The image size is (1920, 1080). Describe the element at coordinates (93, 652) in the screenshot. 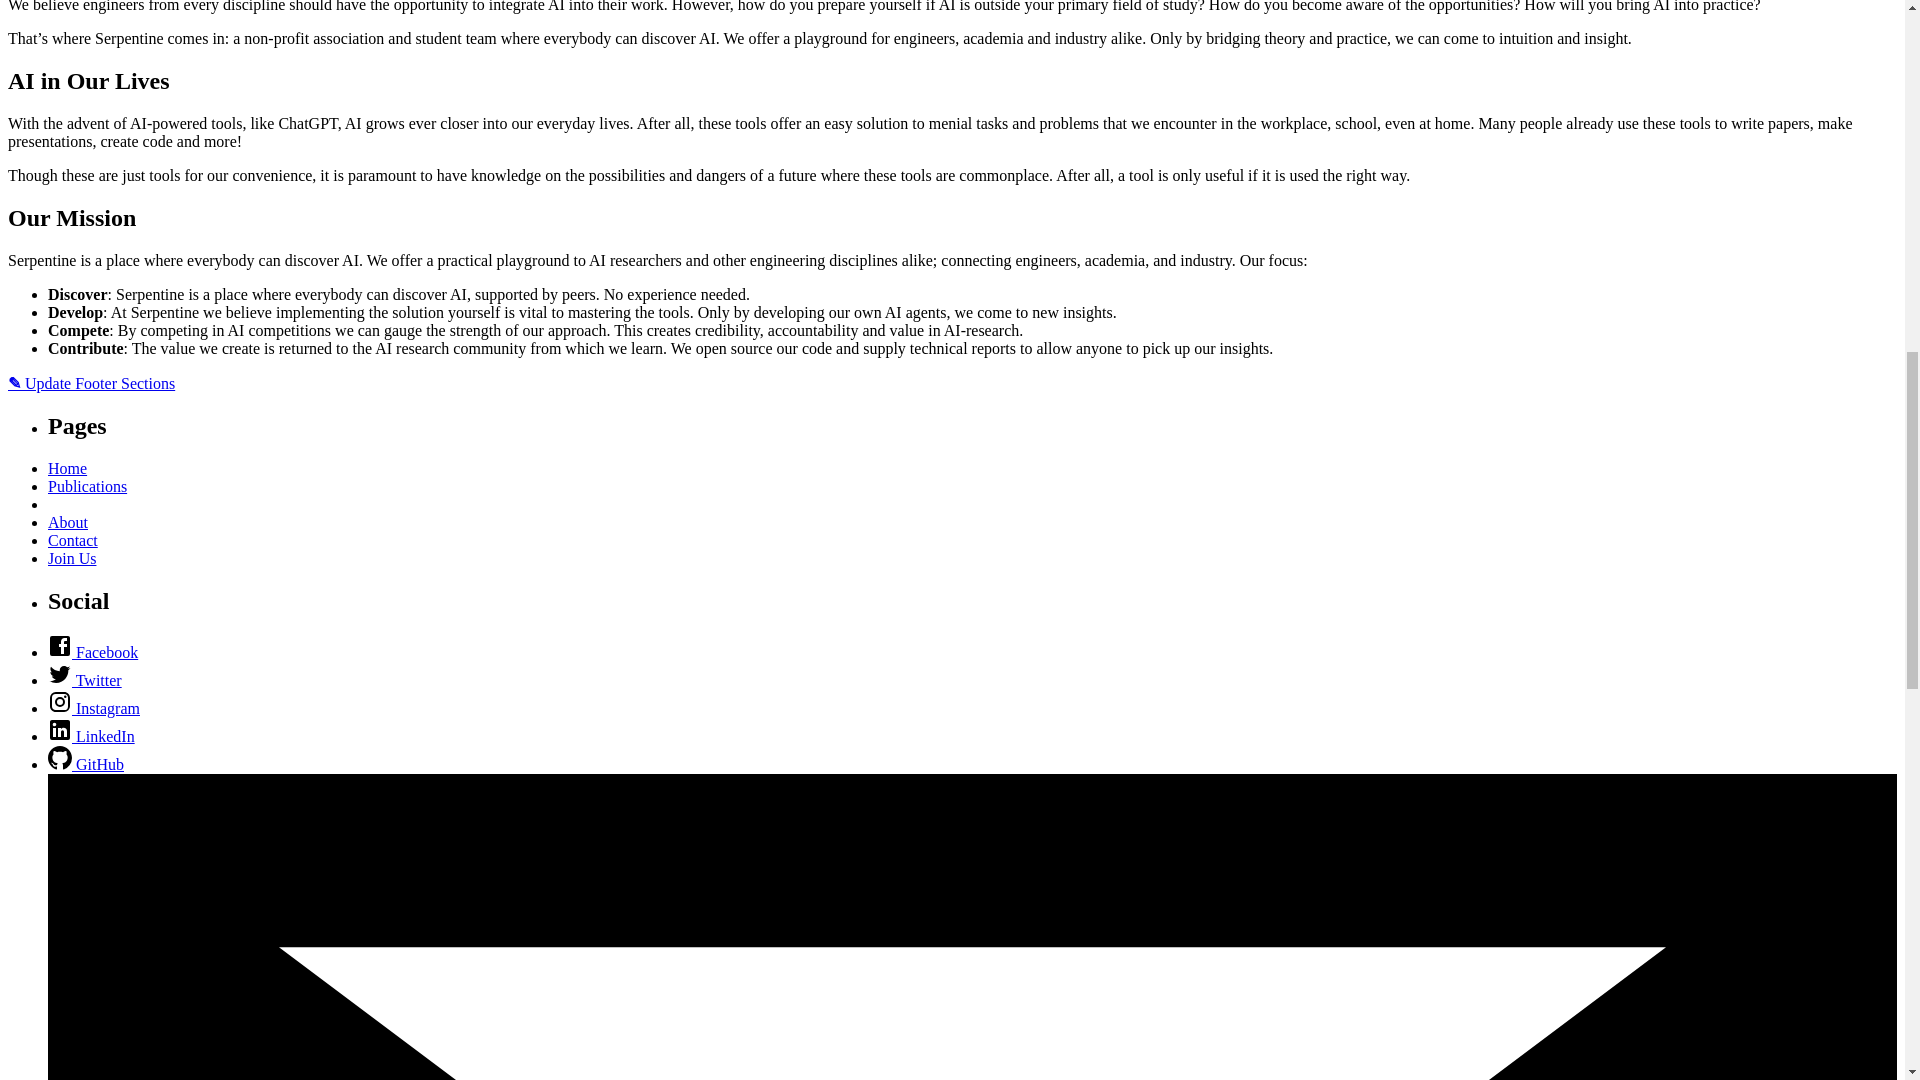

I see `Facebook` at that location.